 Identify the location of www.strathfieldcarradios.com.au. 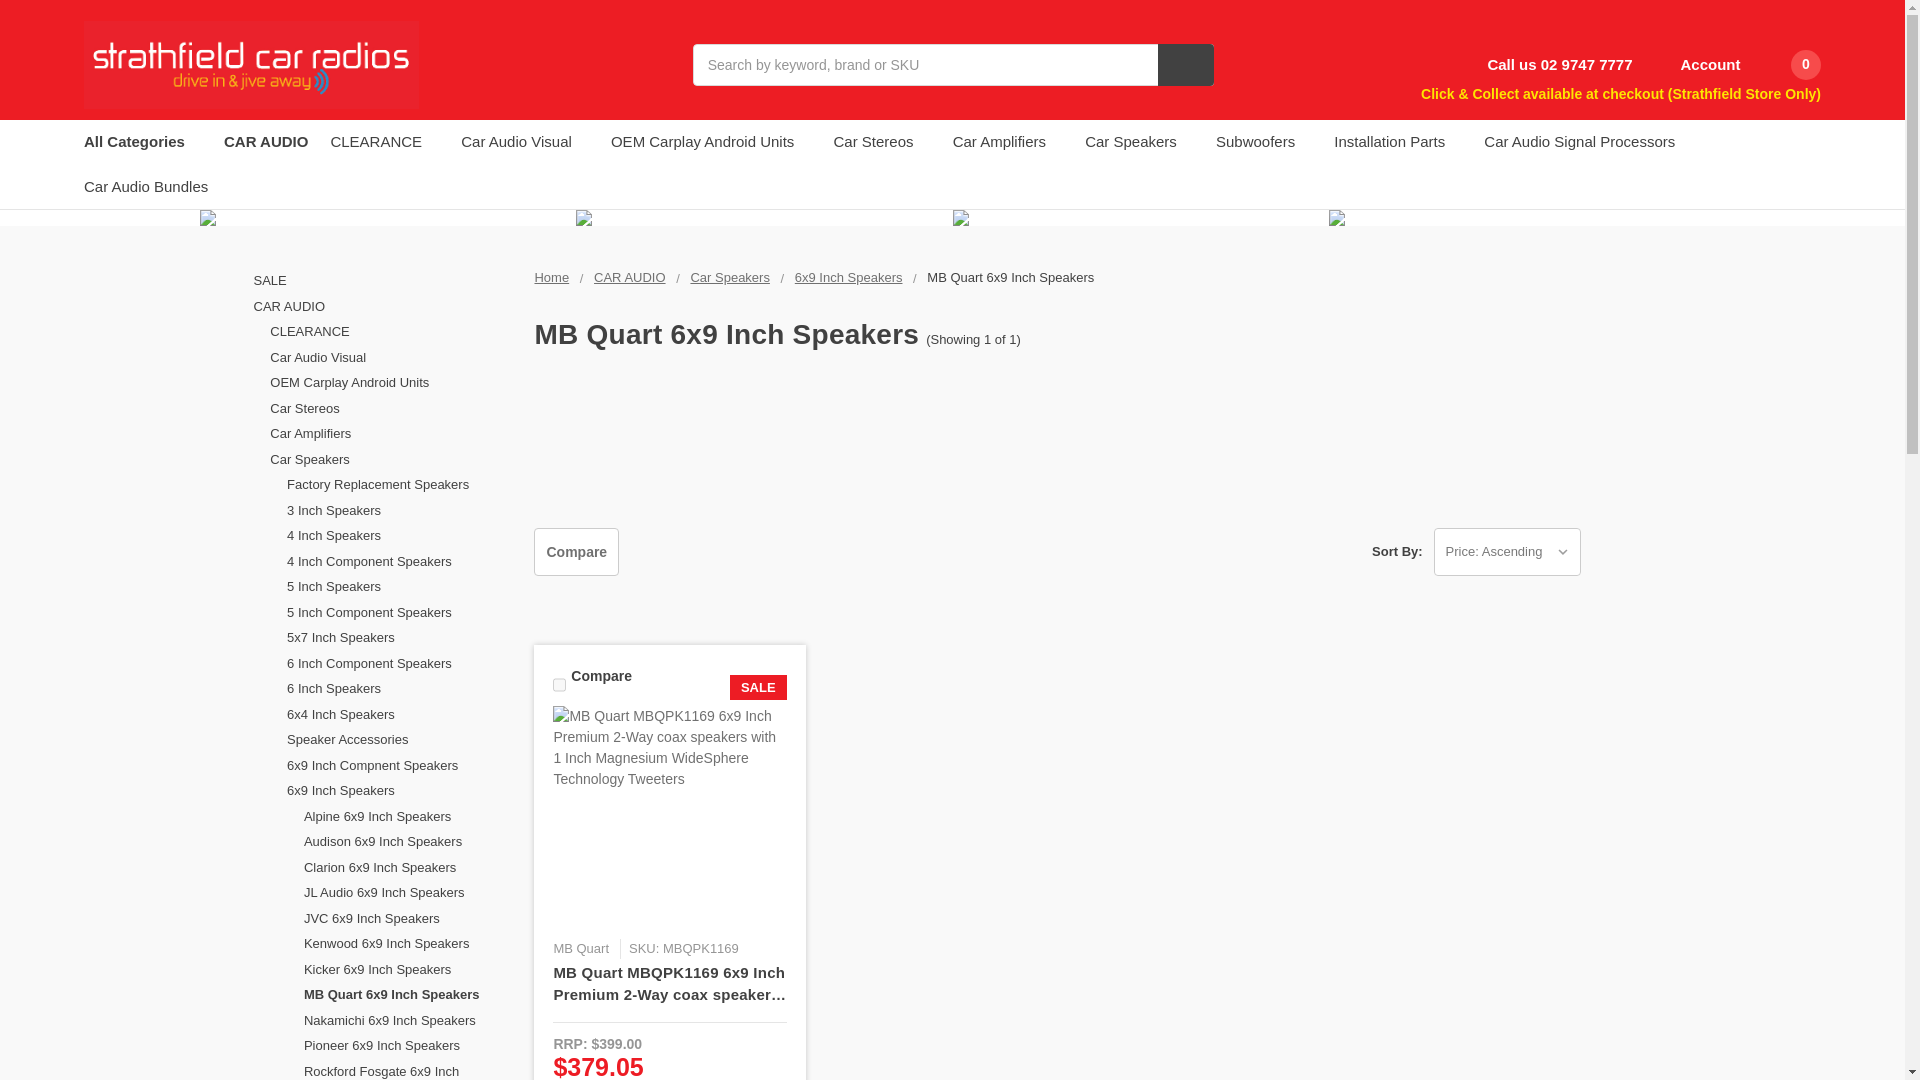
(251, 64).